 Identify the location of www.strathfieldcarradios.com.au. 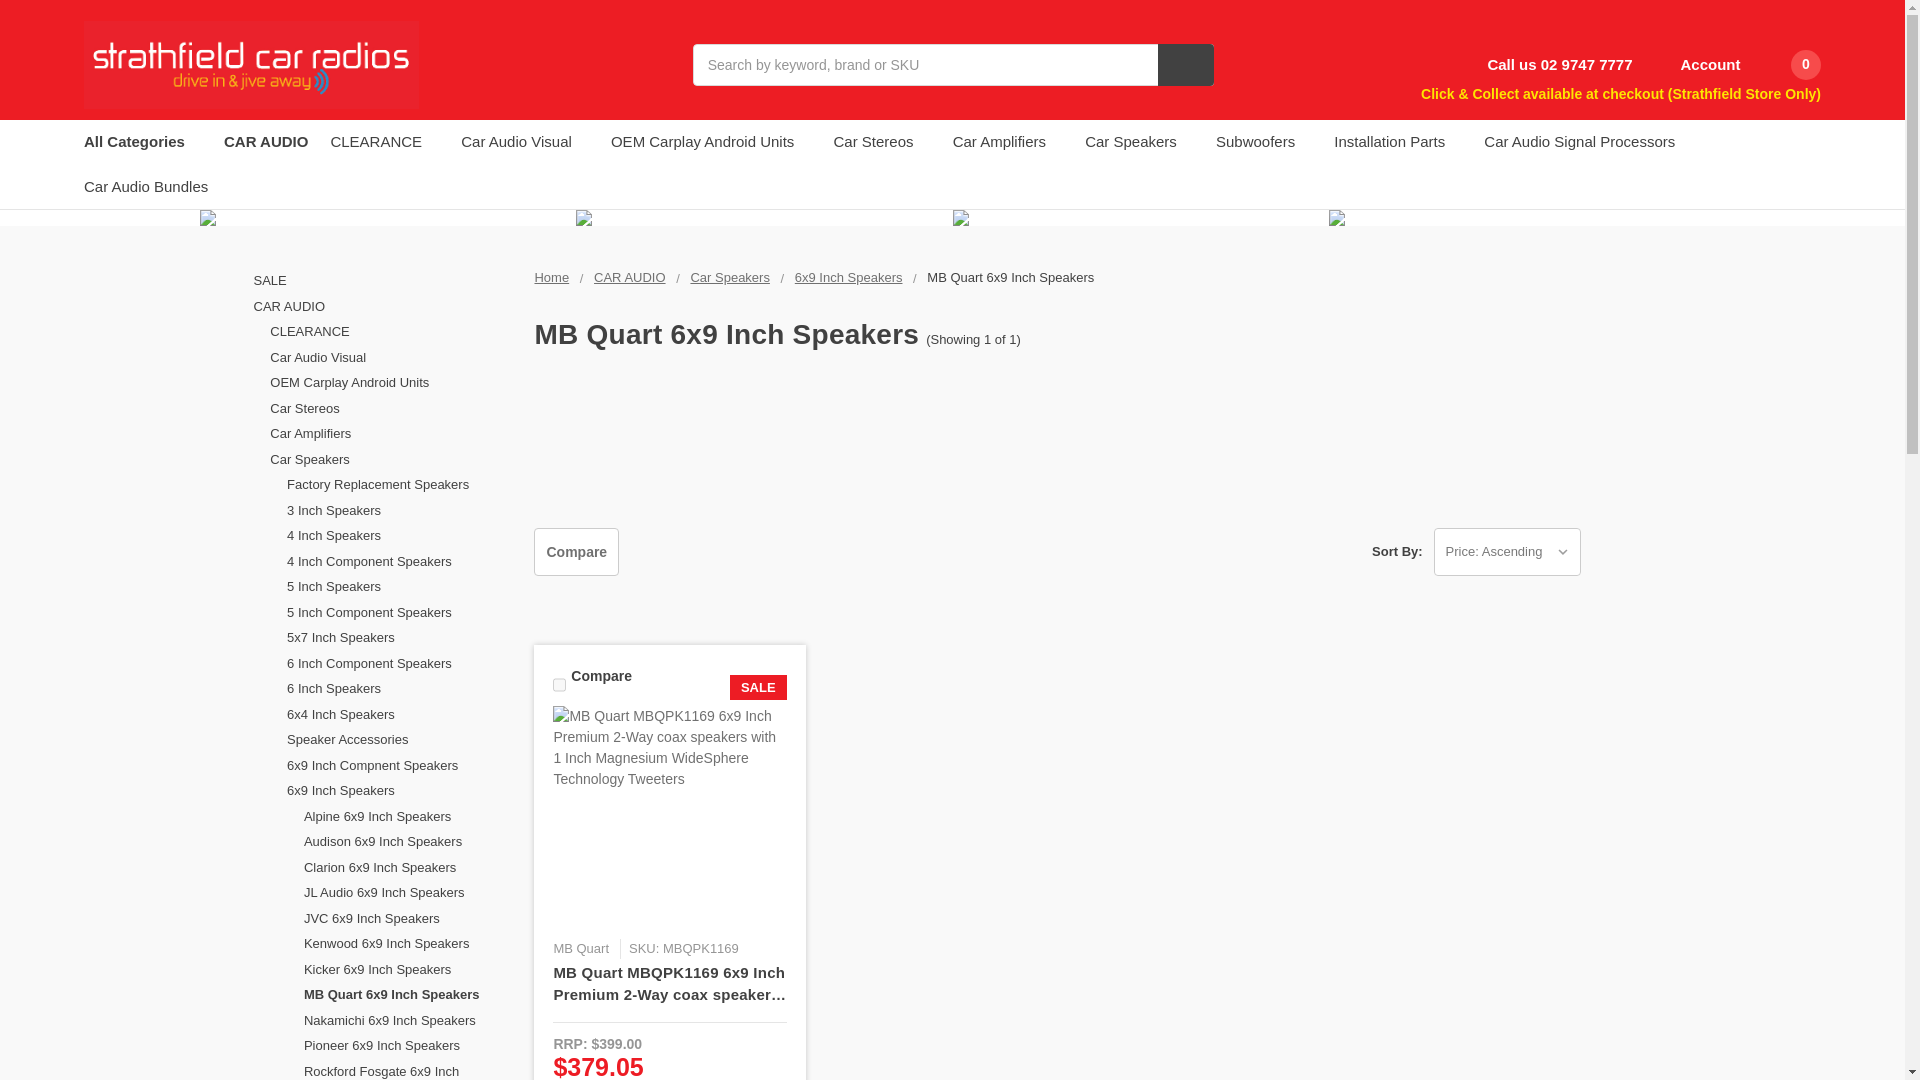
(251, 64).